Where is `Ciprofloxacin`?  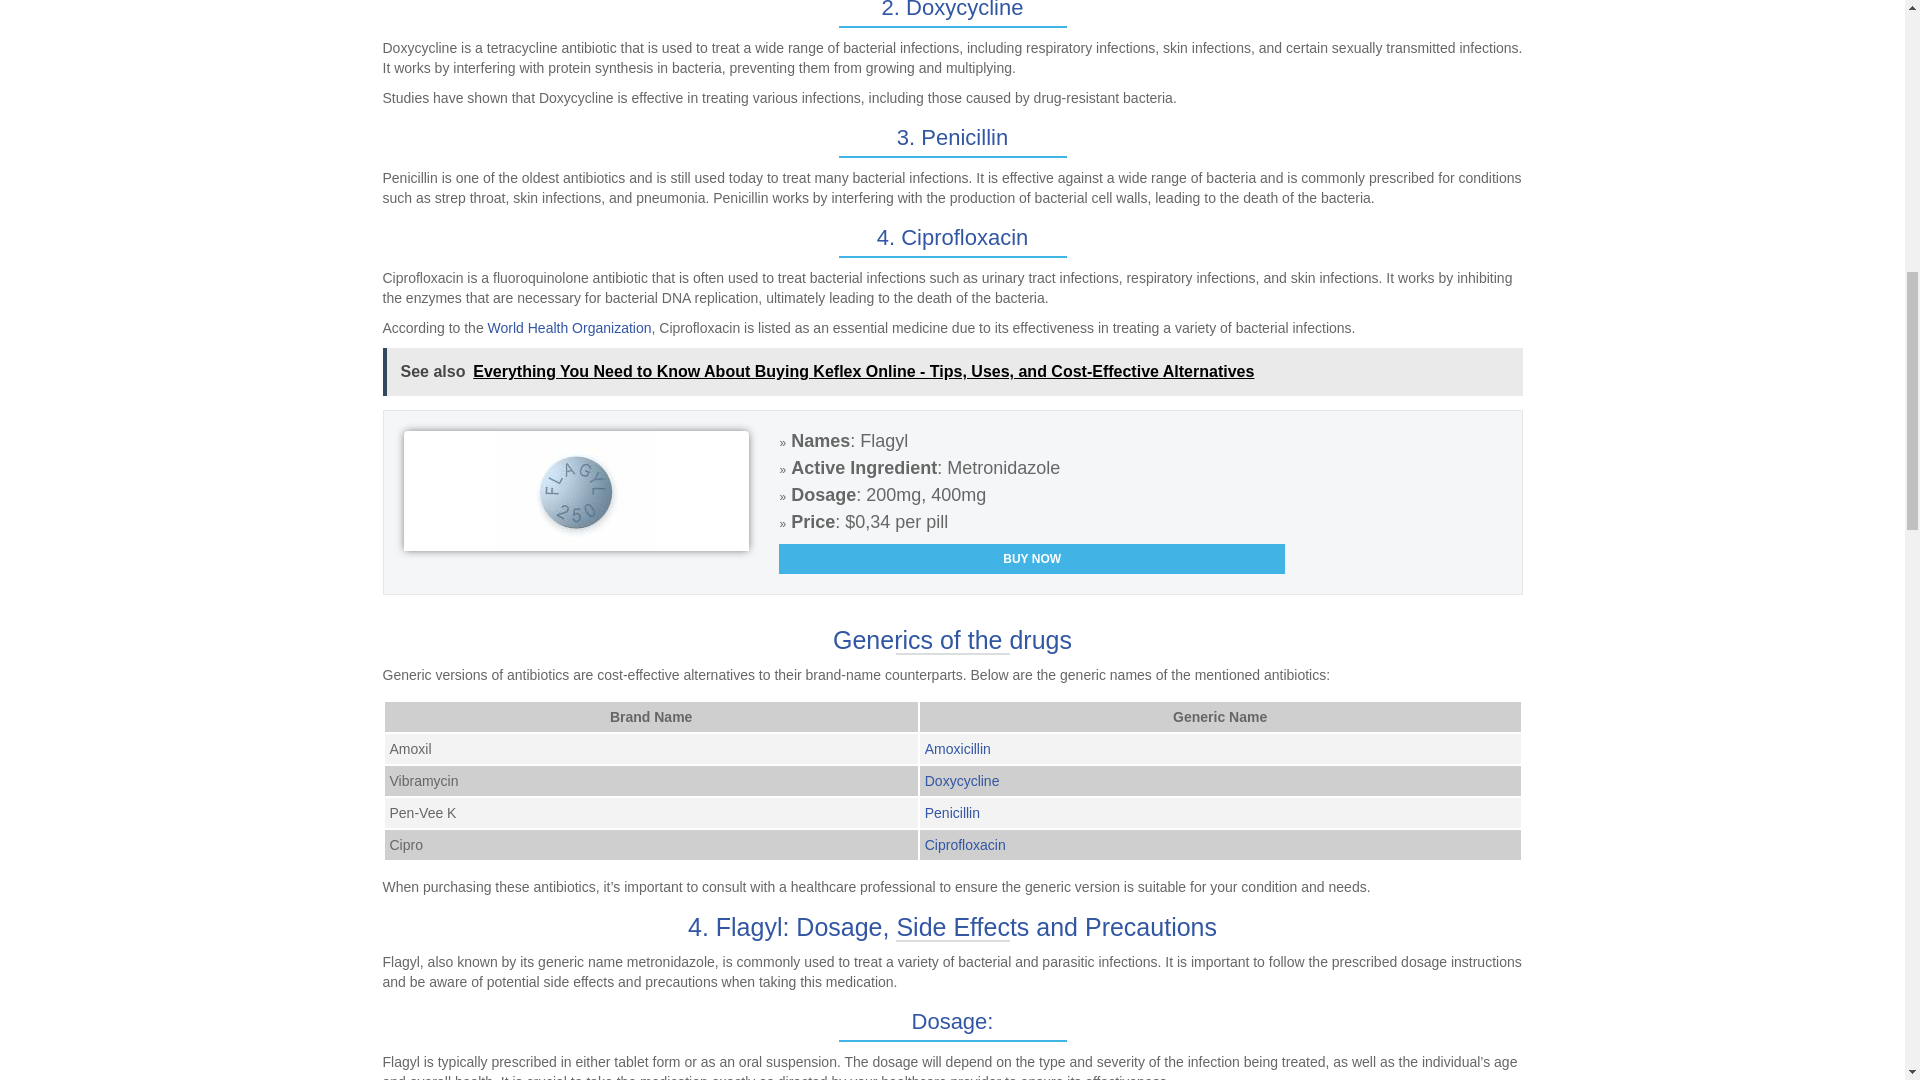 Ciprofloxacin is located at coordinates (966, 845).